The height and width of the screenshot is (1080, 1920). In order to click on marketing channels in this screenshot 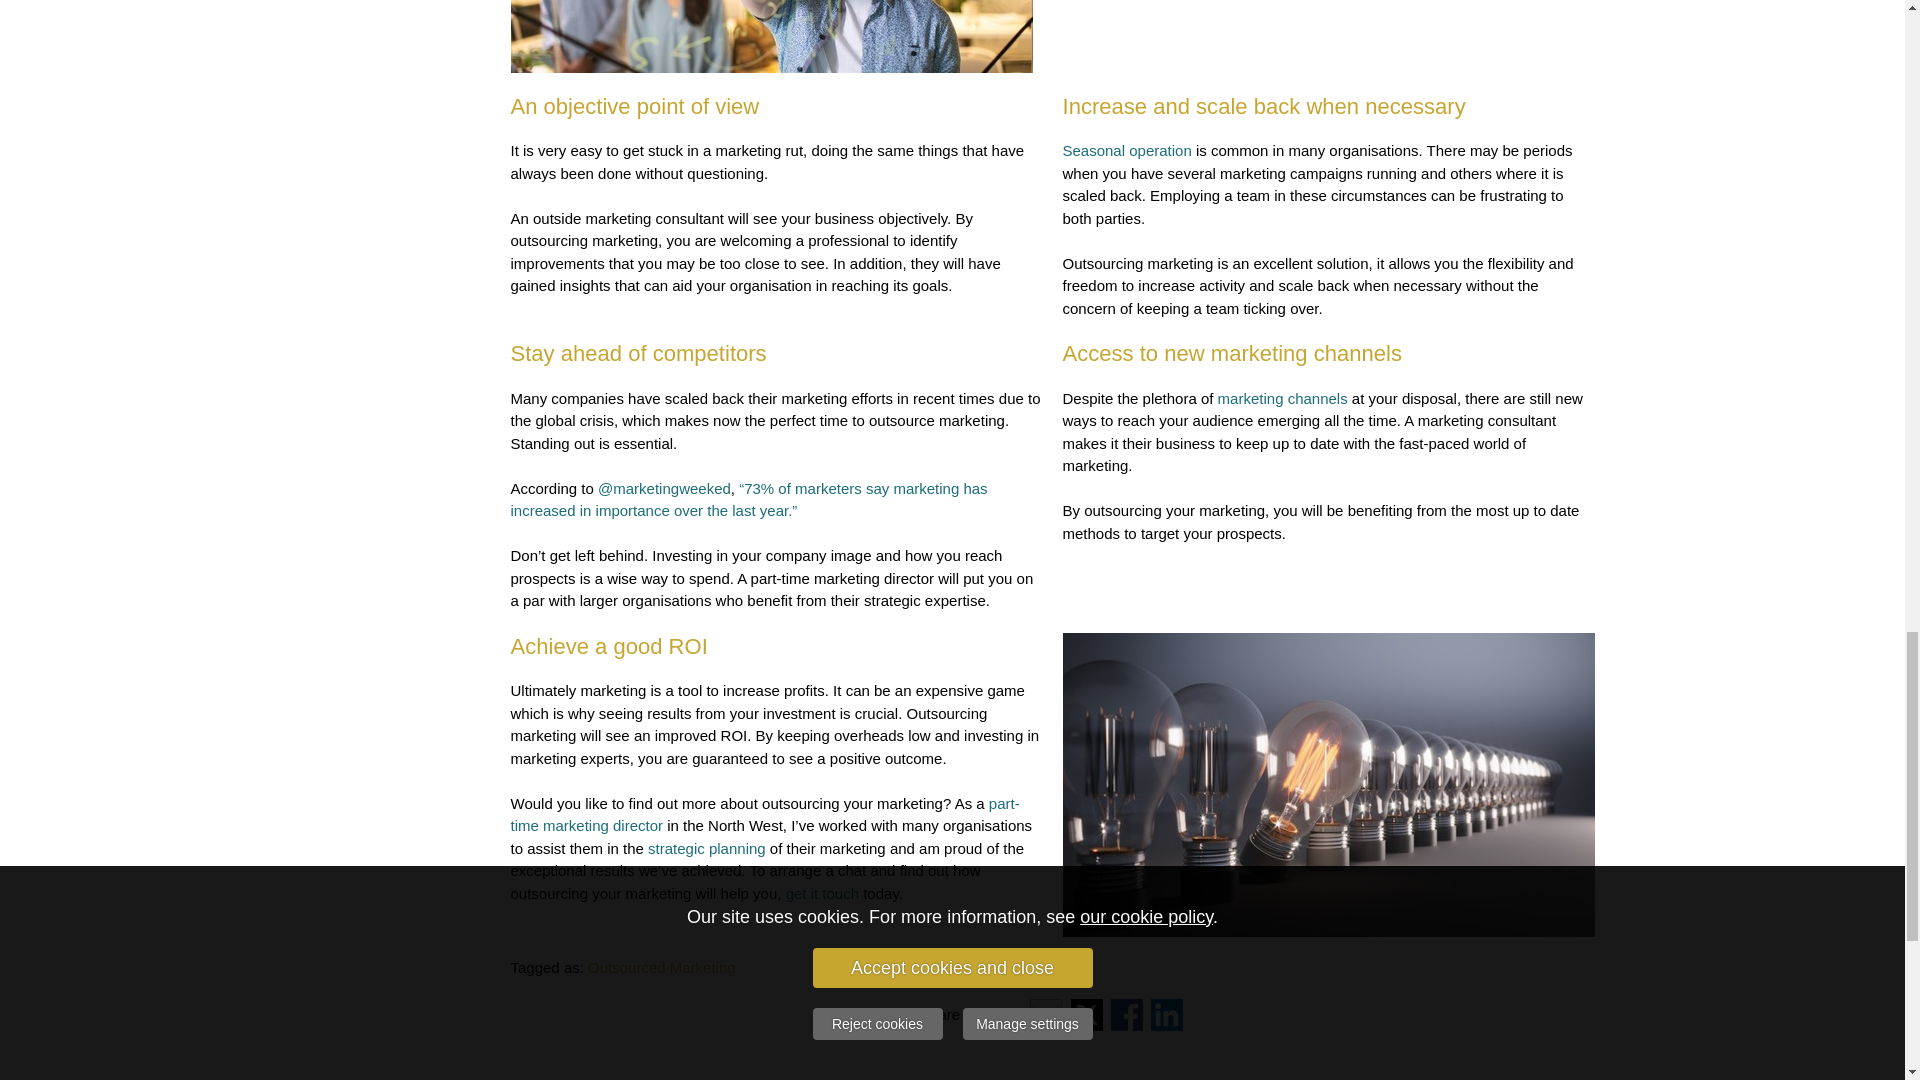, I will do `click(1282, 398)`.